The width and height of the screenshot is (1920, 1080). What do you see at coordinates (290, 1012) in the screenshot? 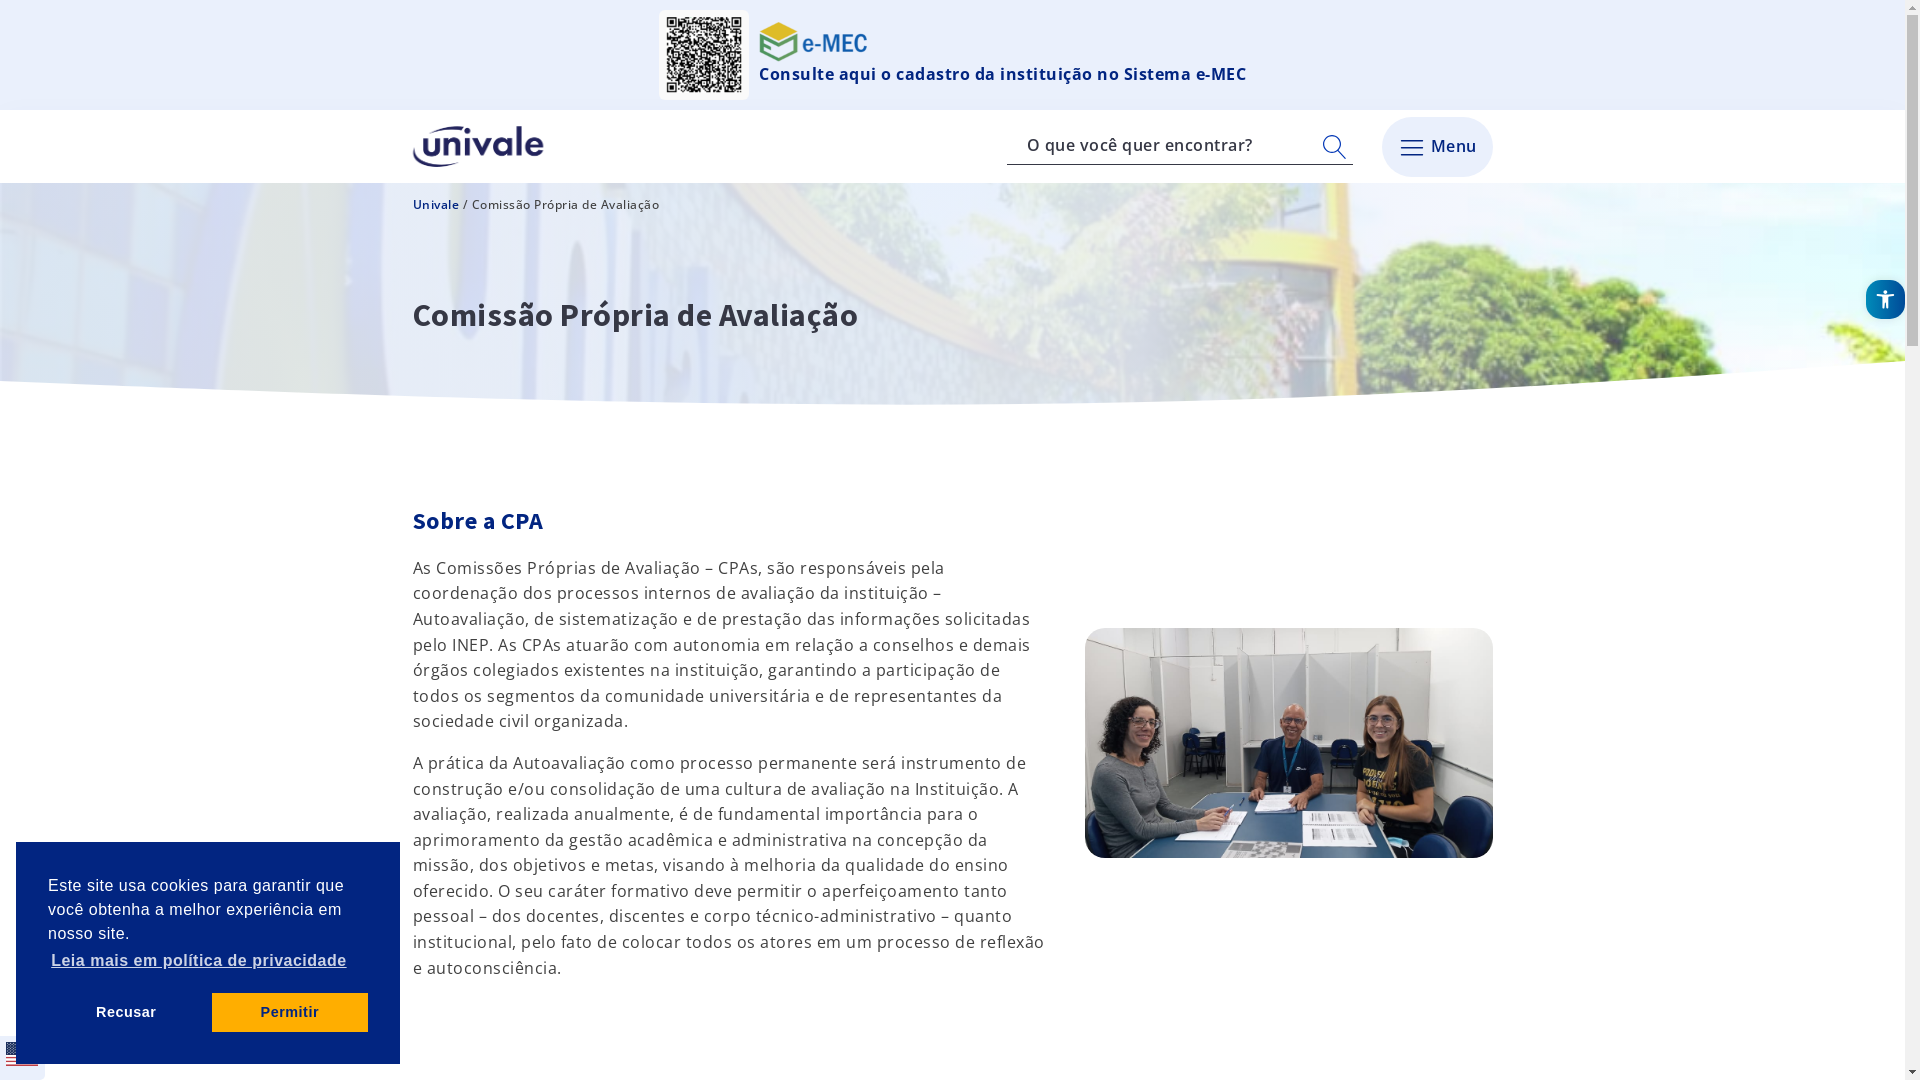
I see `Permitir` at bounding box center [290, 1012].